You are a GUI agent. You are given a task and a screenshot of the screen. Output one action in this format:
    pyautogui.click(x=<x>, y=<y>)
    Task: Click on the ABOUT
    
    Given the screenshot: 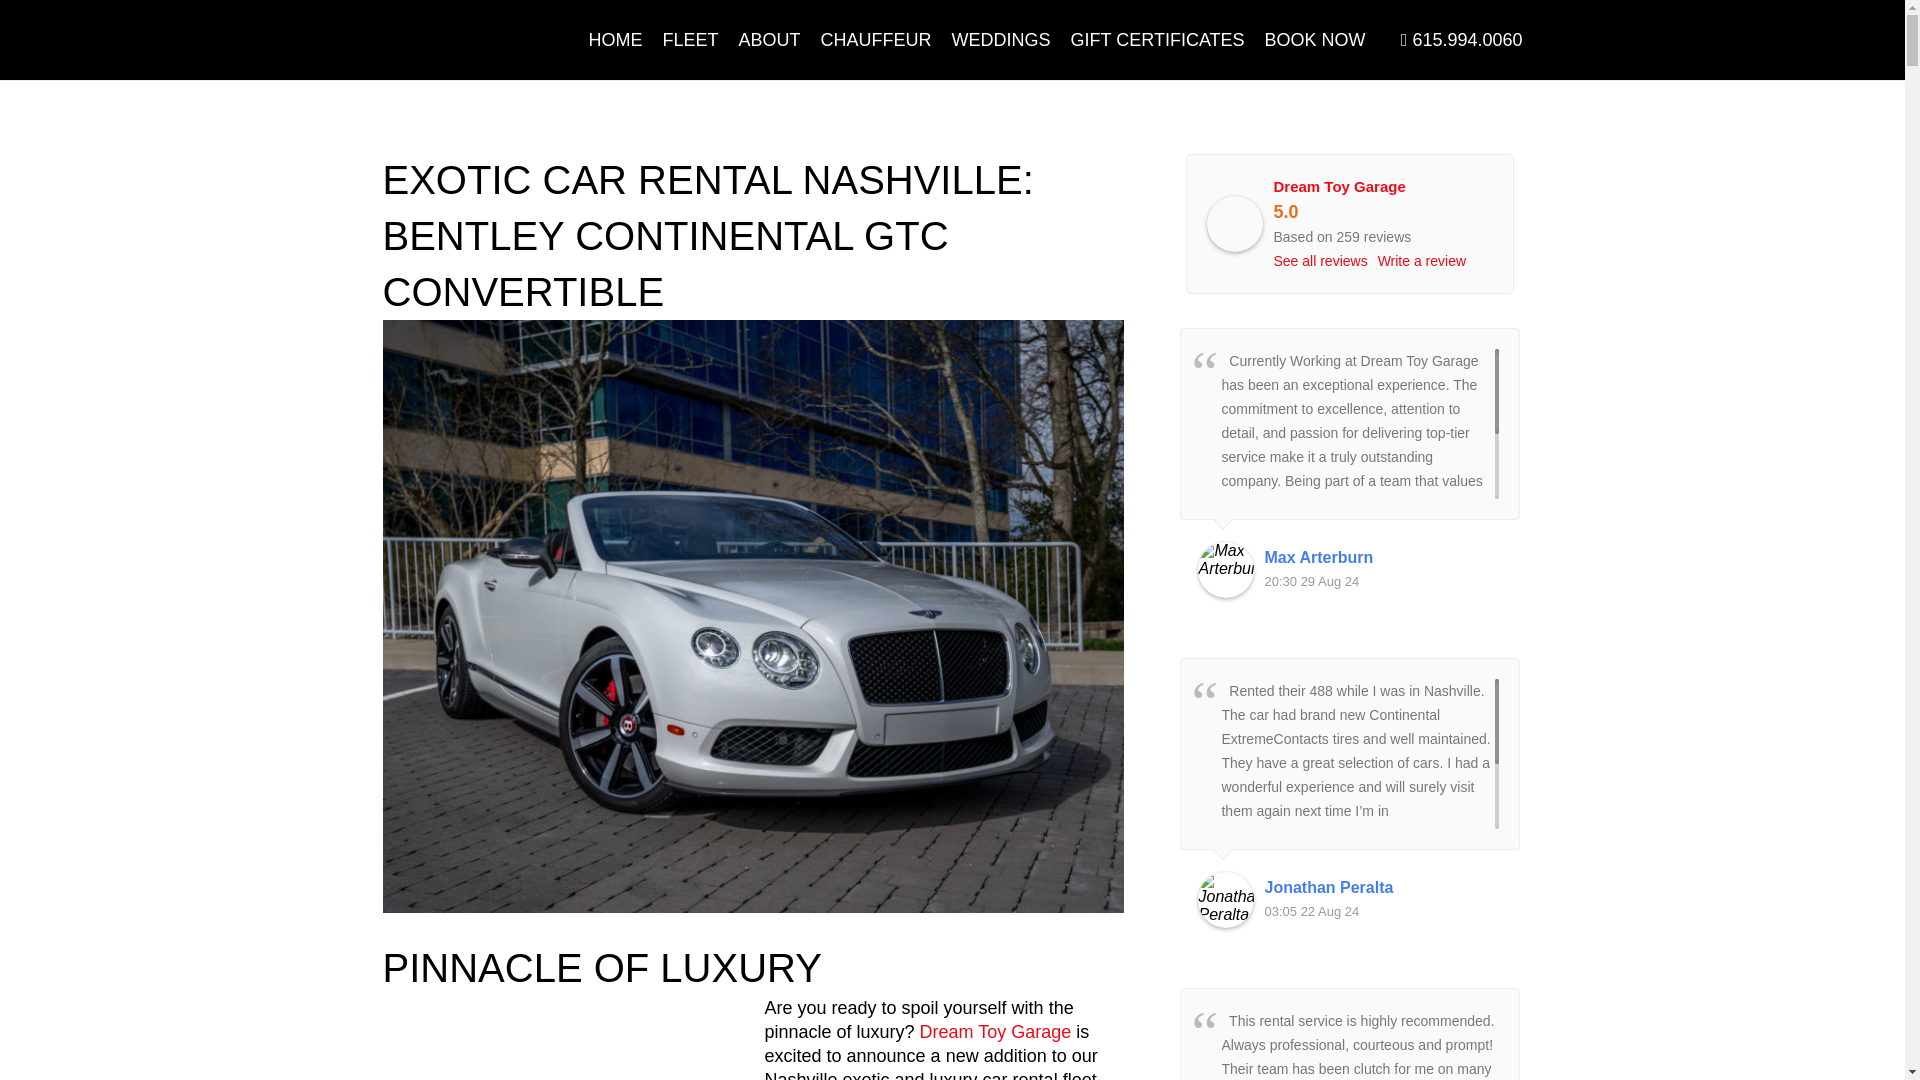 What is the action you would take?
    pyautogui.click(x=770, y=40)
    